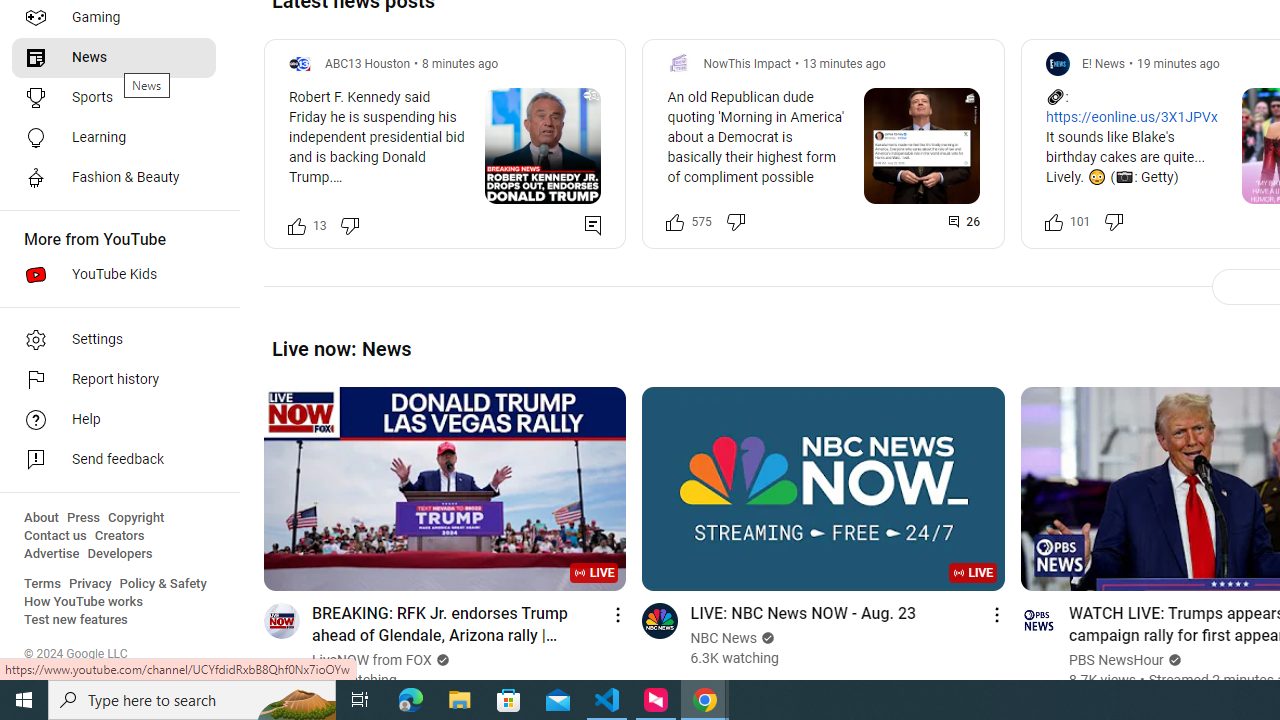 The width and height of the screenshot is (1280, 720). I want to click on Privacy, so click(90, 584).